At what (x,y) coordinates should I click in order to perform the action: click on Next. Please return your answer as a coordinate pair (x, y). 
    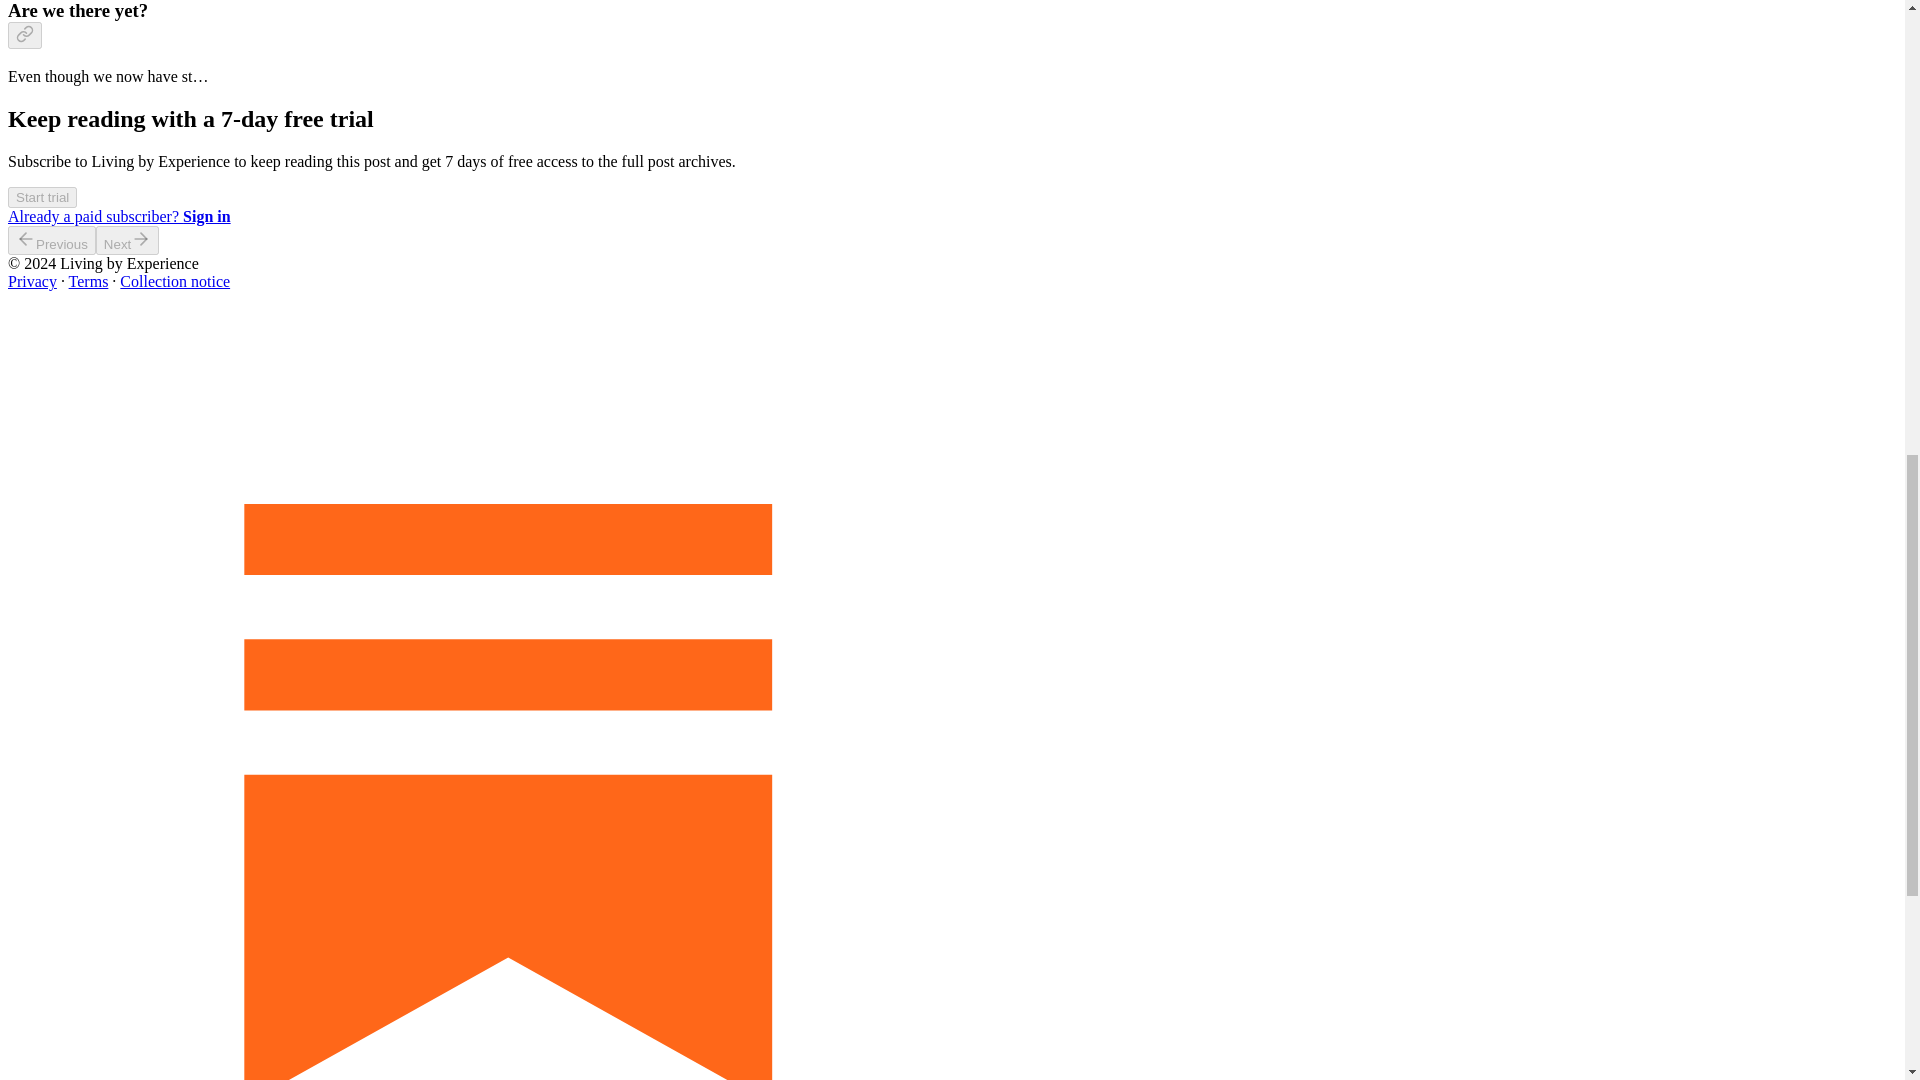
    Looking at the image, I should click on (128, 240).